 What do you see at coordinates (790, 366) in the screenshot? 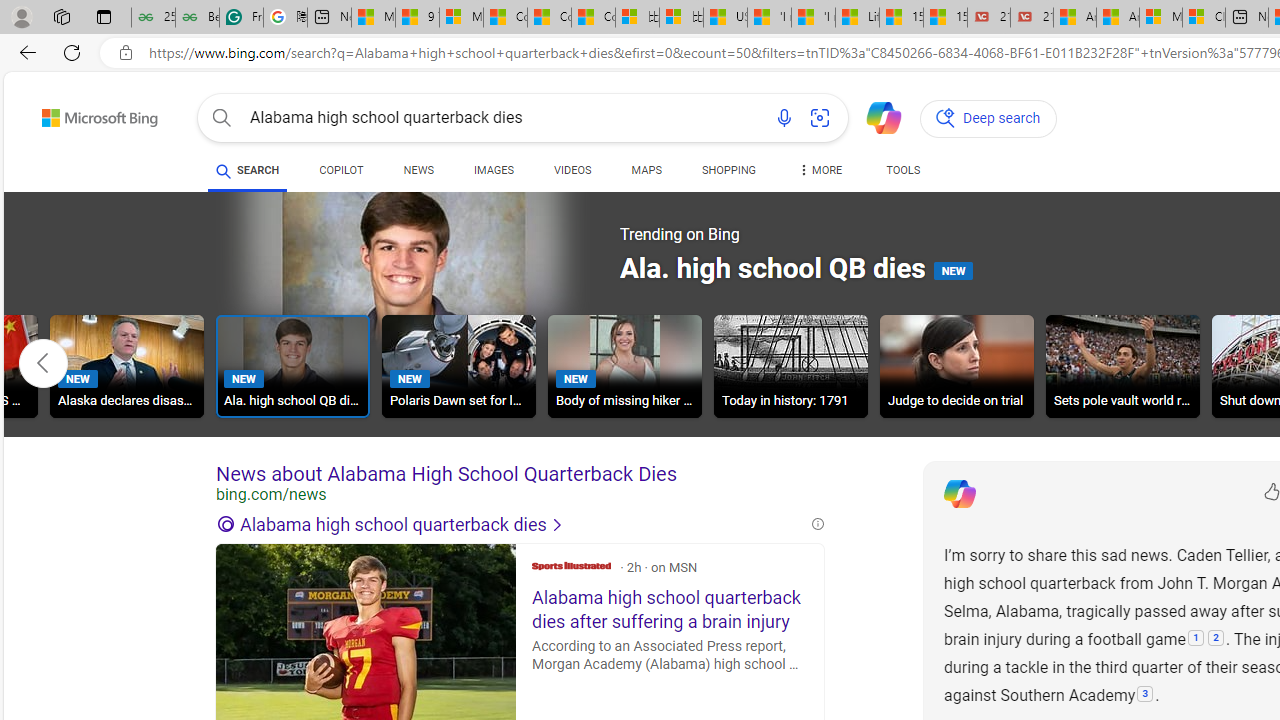
I see `Today in history: 1791` at bounding box center [790, 366].